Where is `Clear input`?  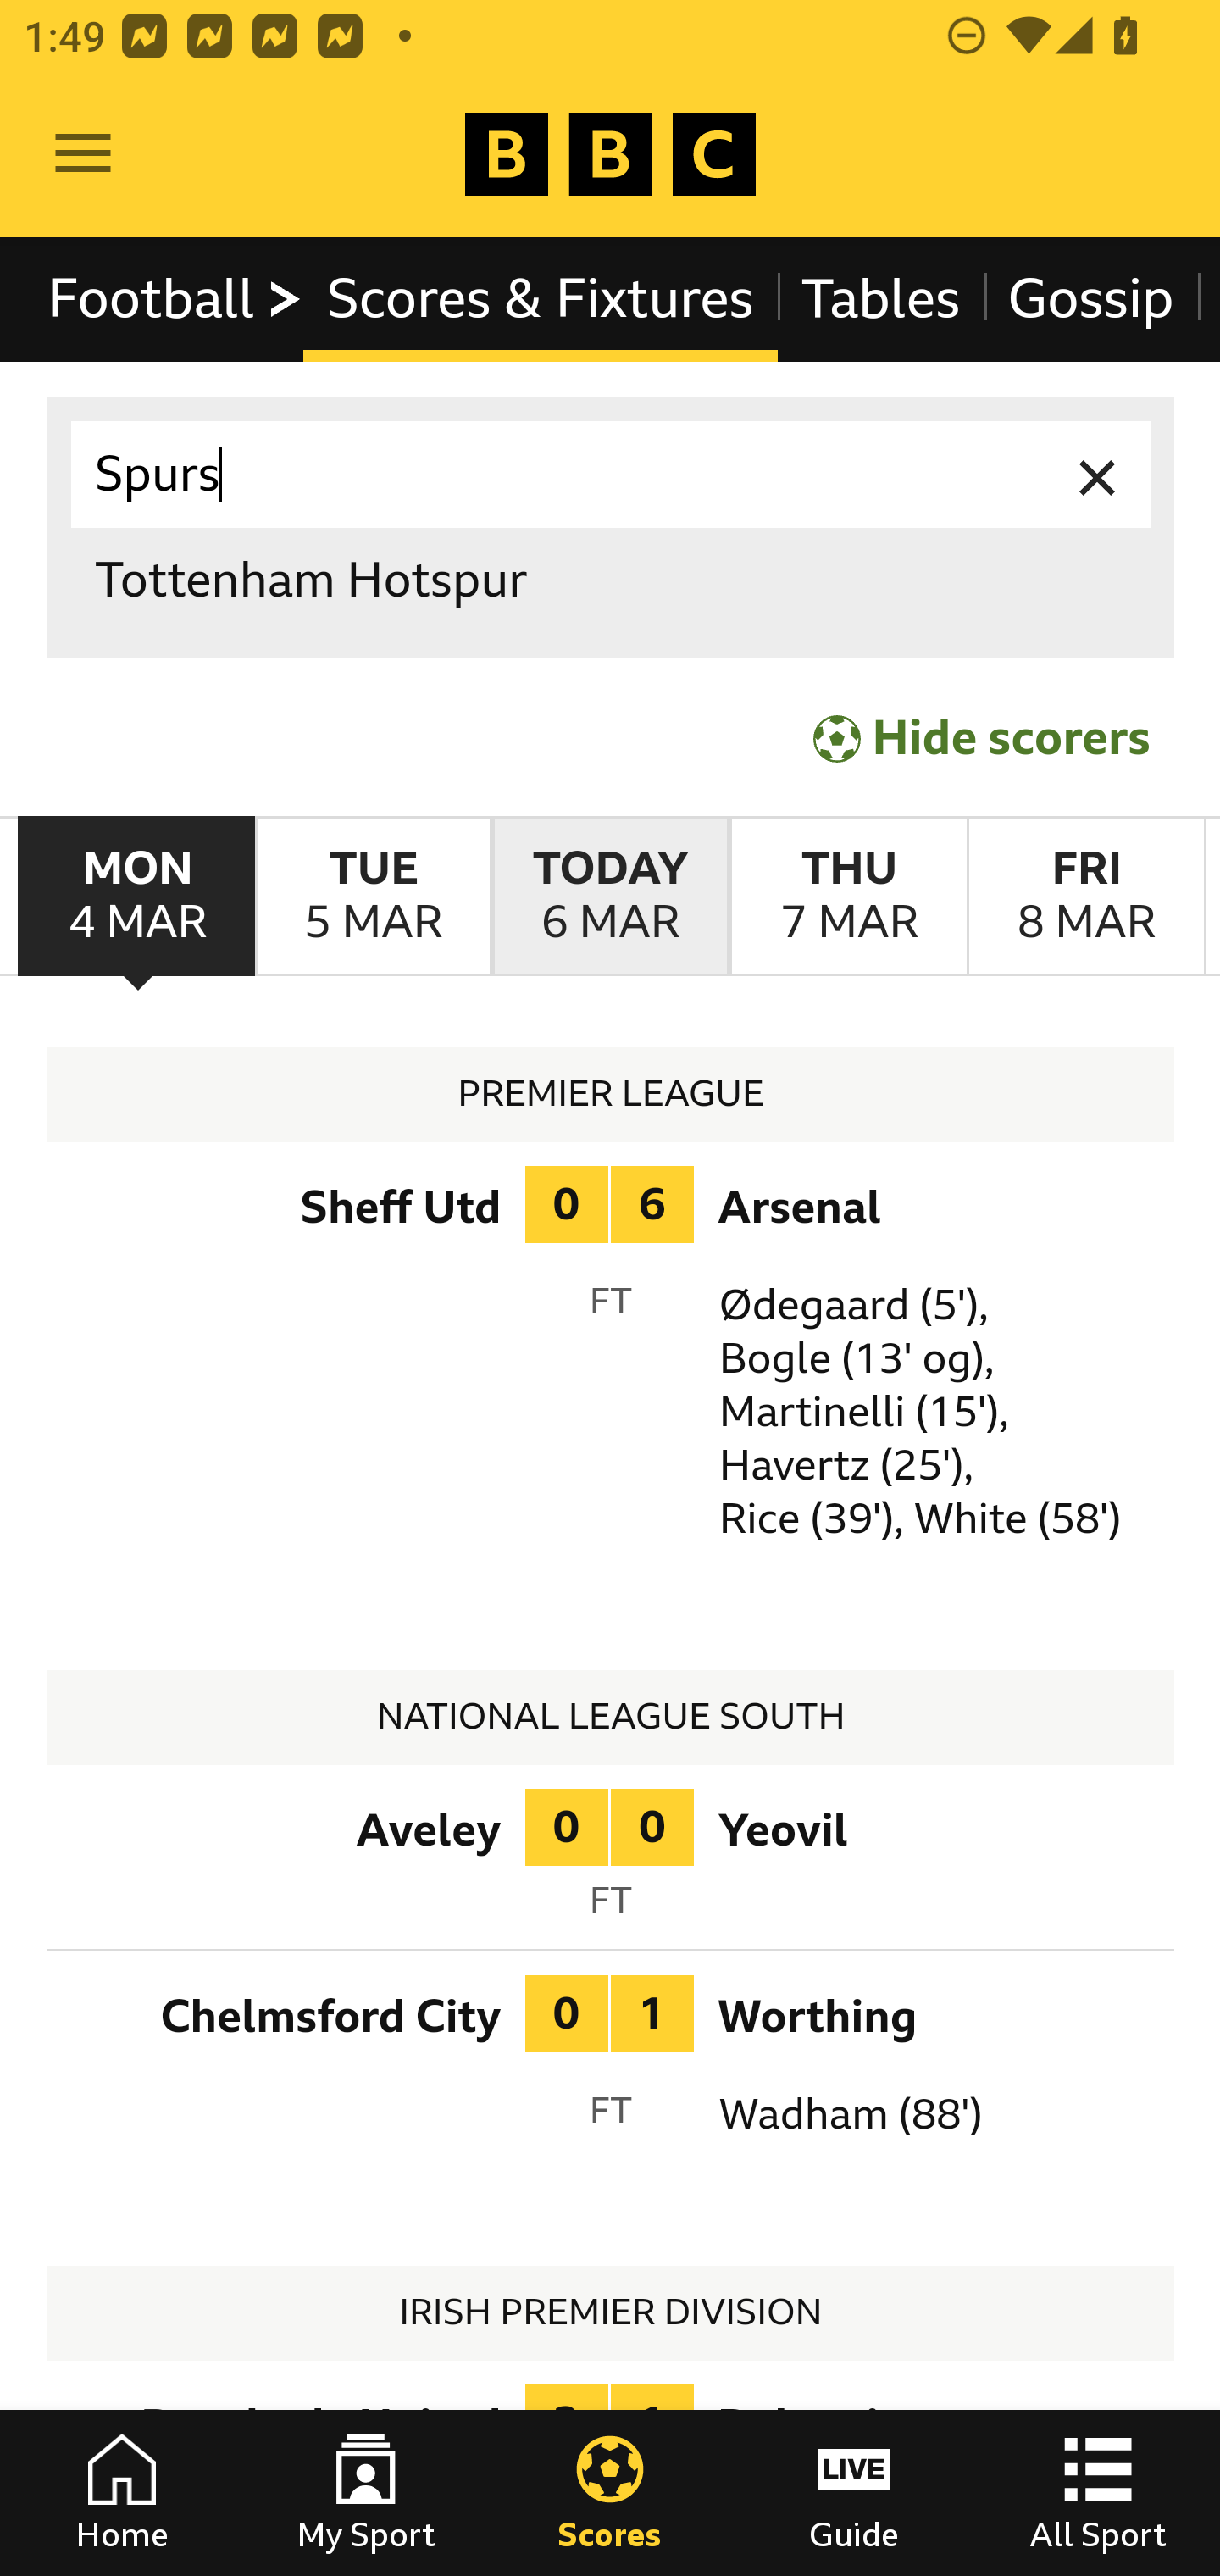 Clear input is located at coordinates (1098, 475).